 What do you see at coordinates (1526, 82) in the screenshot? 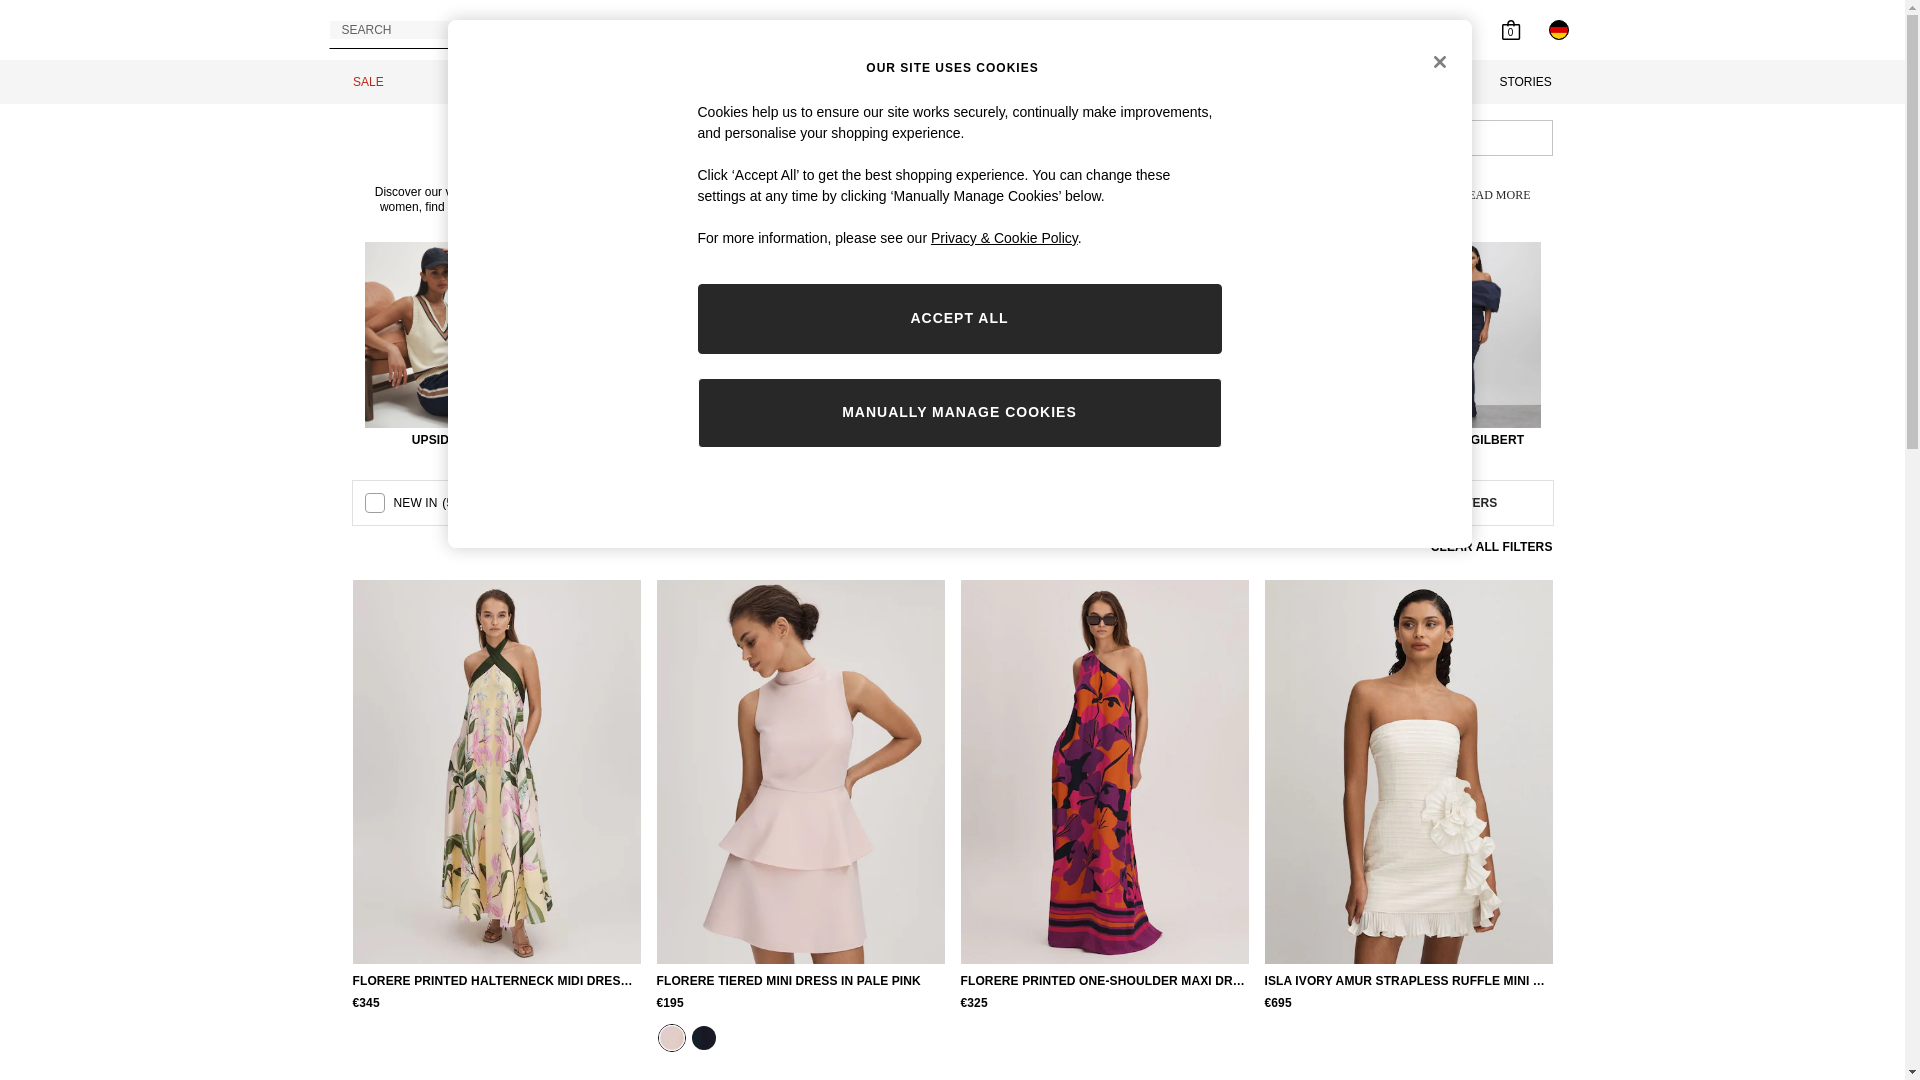
I see `STORIES` at bounding box center [1526, 82].